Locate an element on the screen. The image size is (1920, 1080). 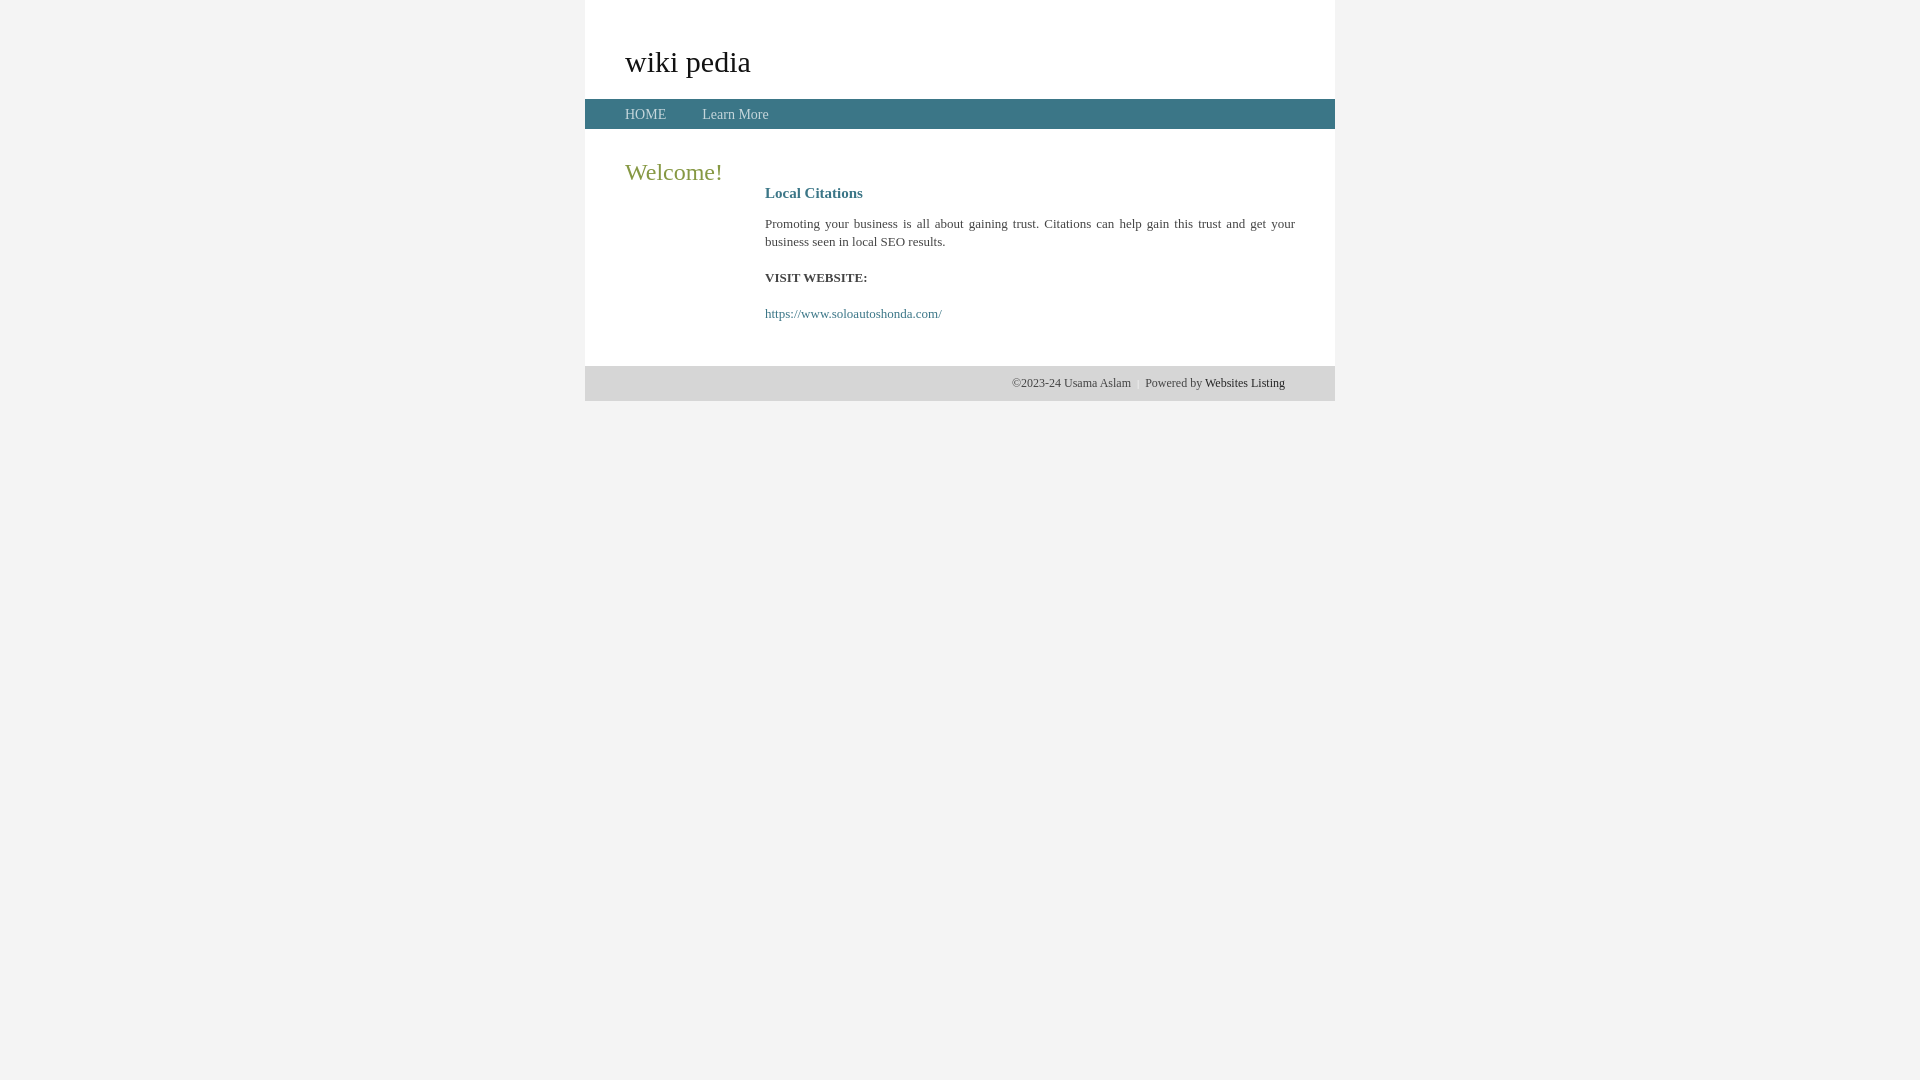
https://www.soloautoshonda.com/ is located at coordinates (854, 314).